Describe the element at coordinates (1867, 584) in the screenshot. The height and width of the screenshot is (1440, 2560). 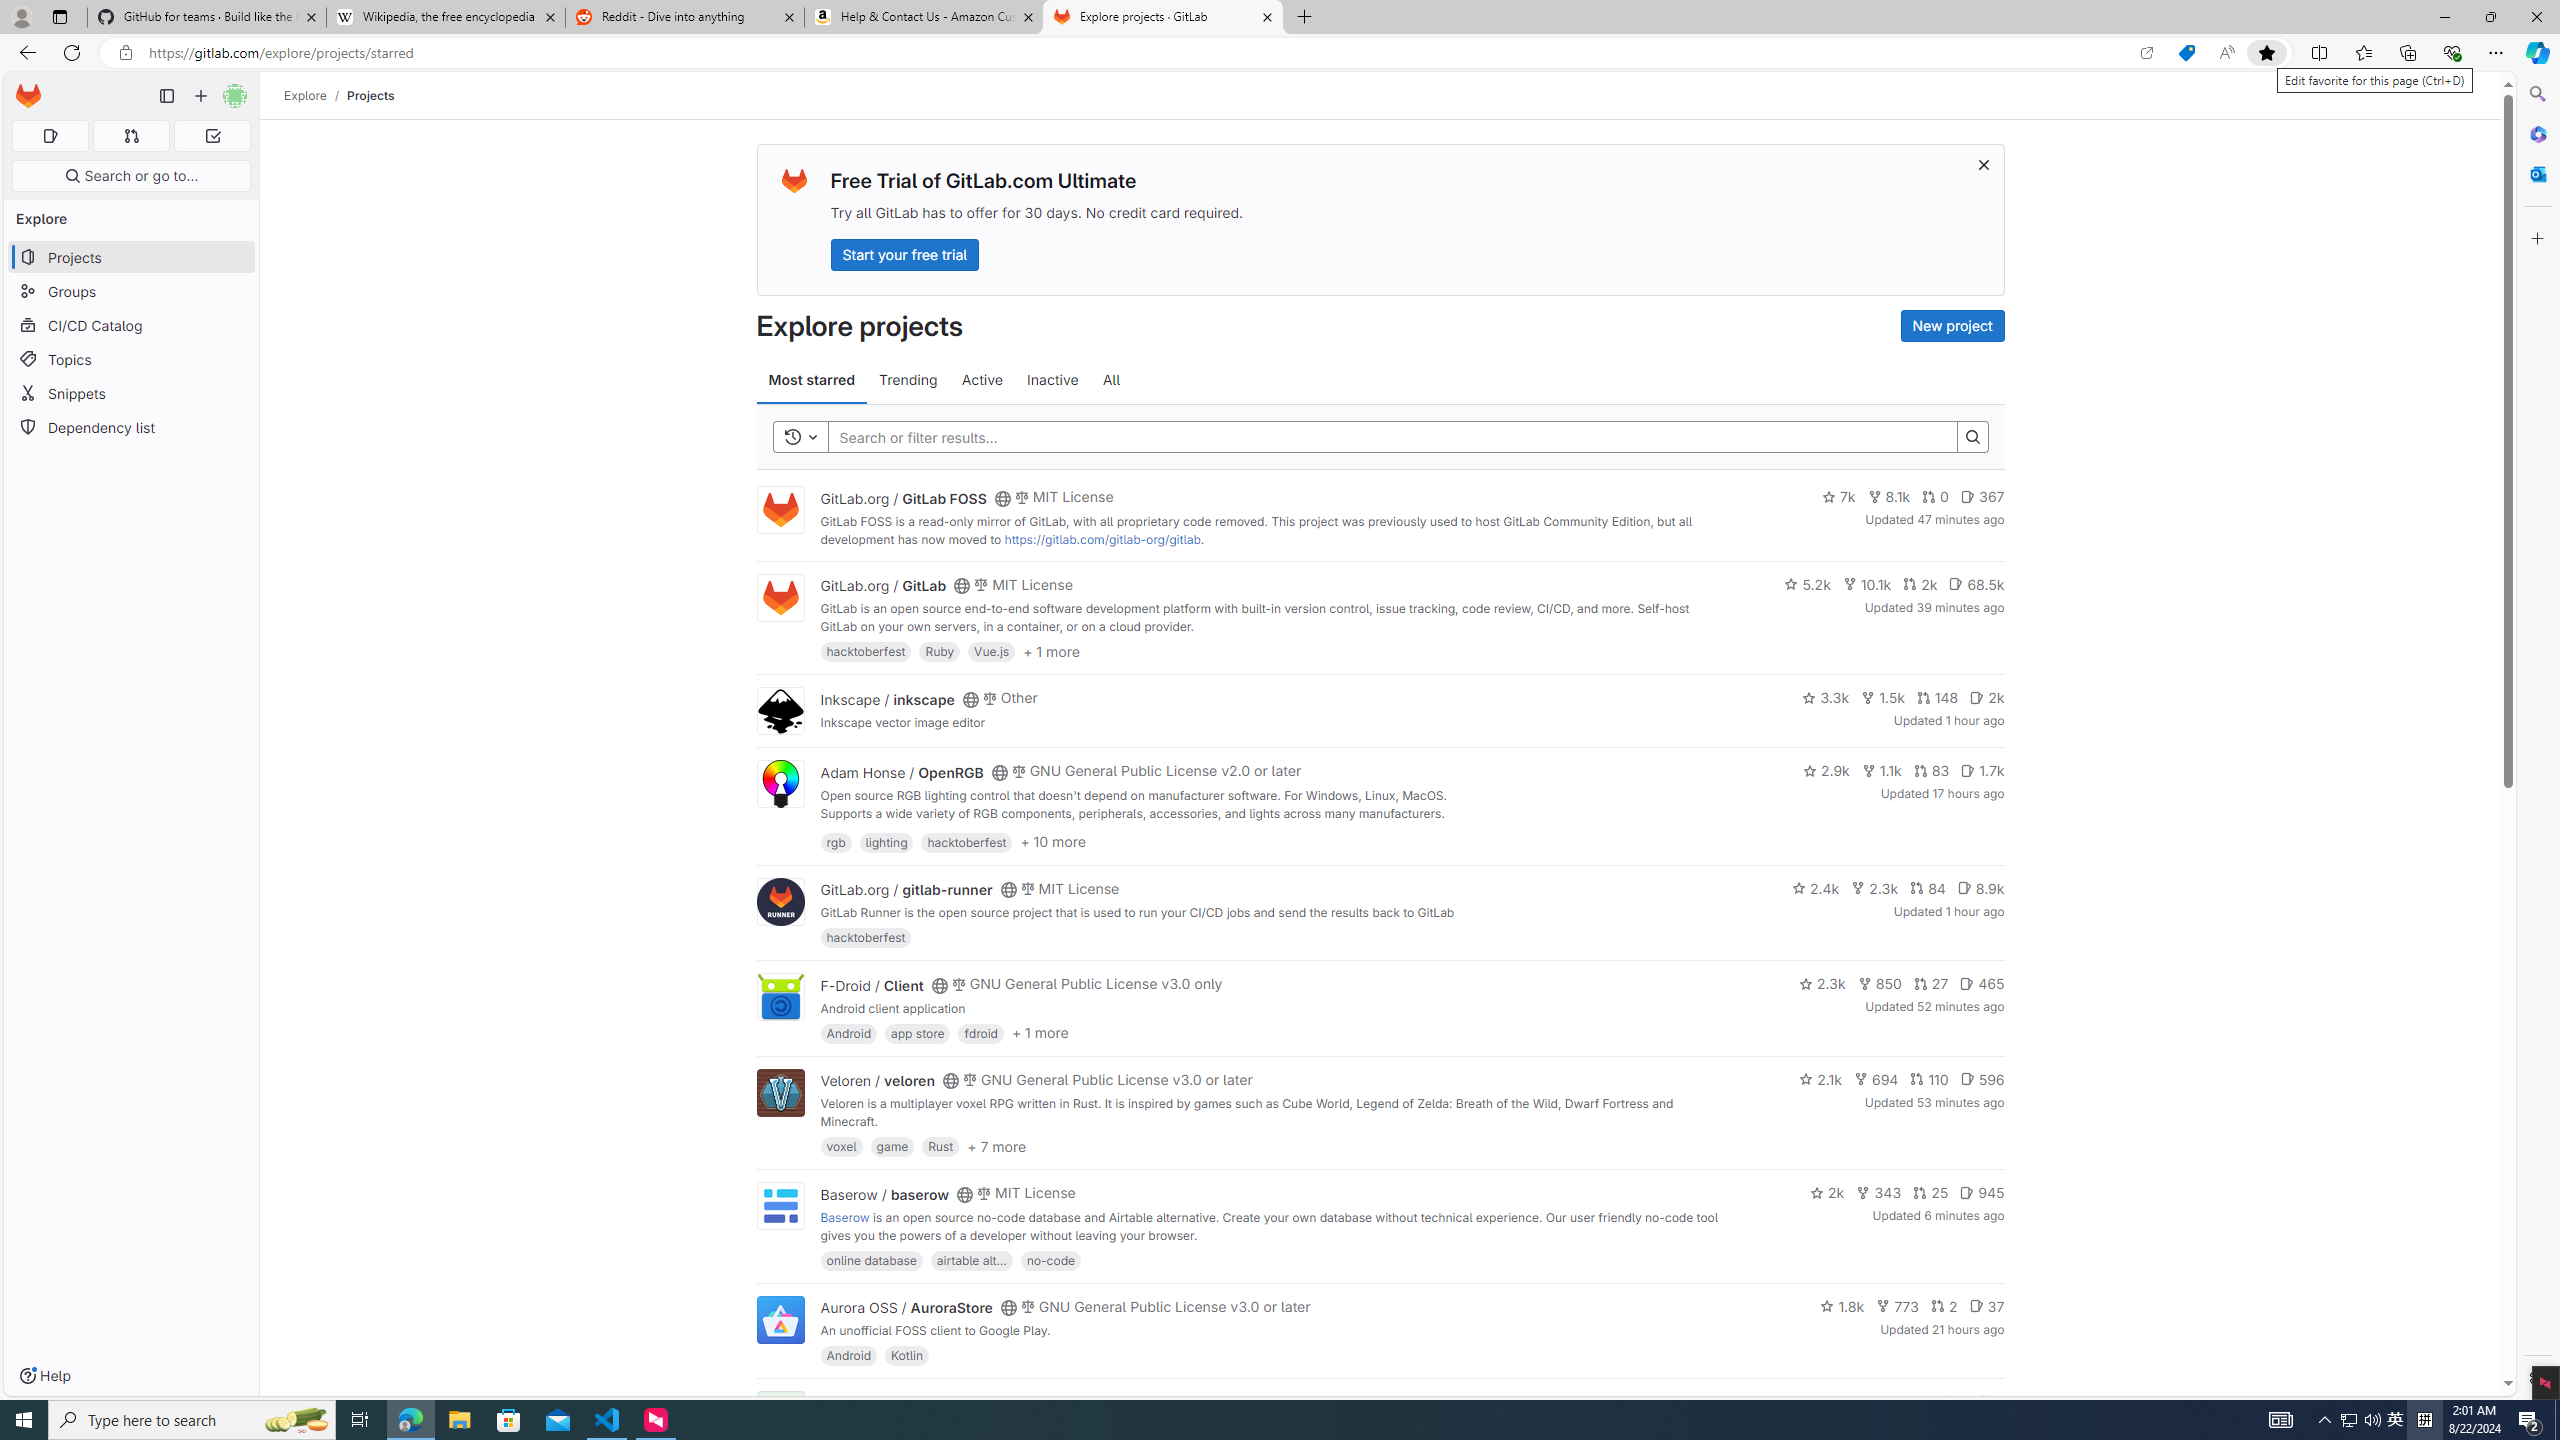
I see `10.1k` at that location.